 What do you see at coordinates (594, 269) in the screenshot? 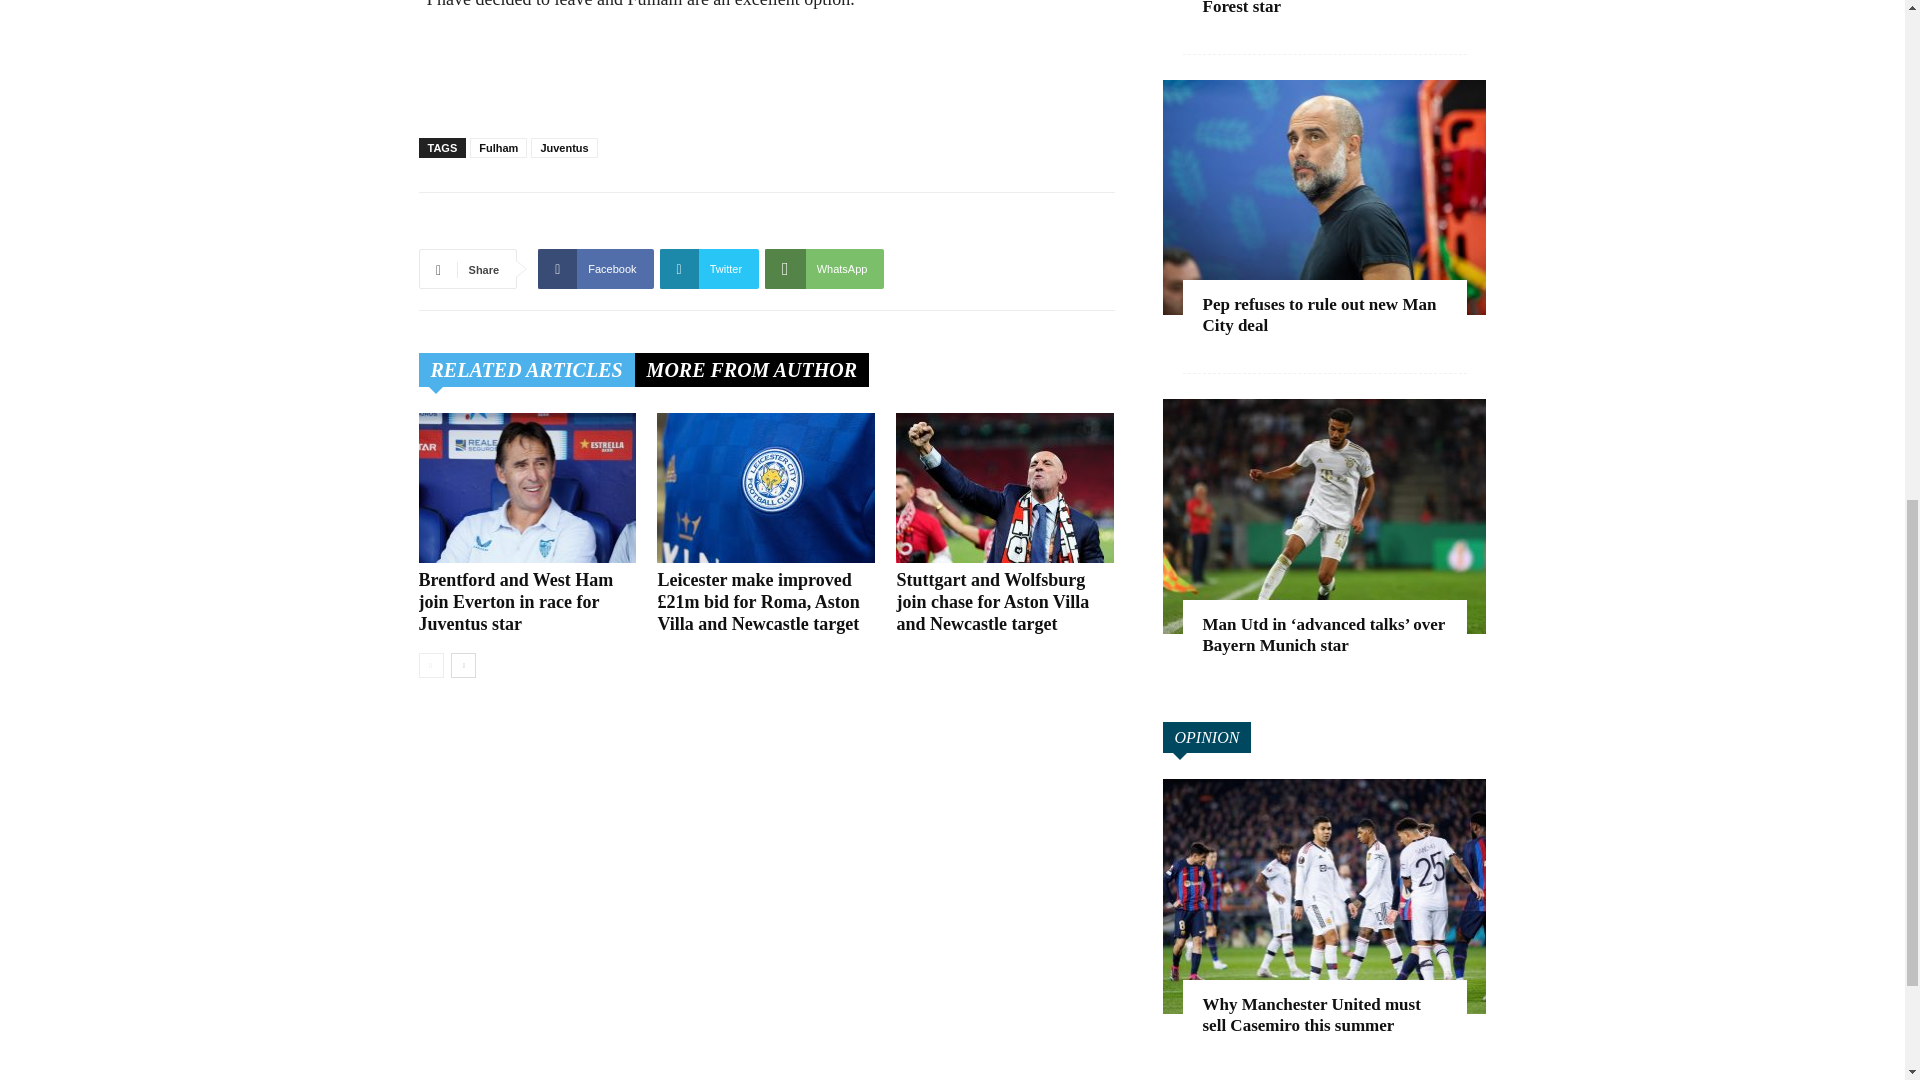
I see `Facebook` at bounding box center [594, 269].